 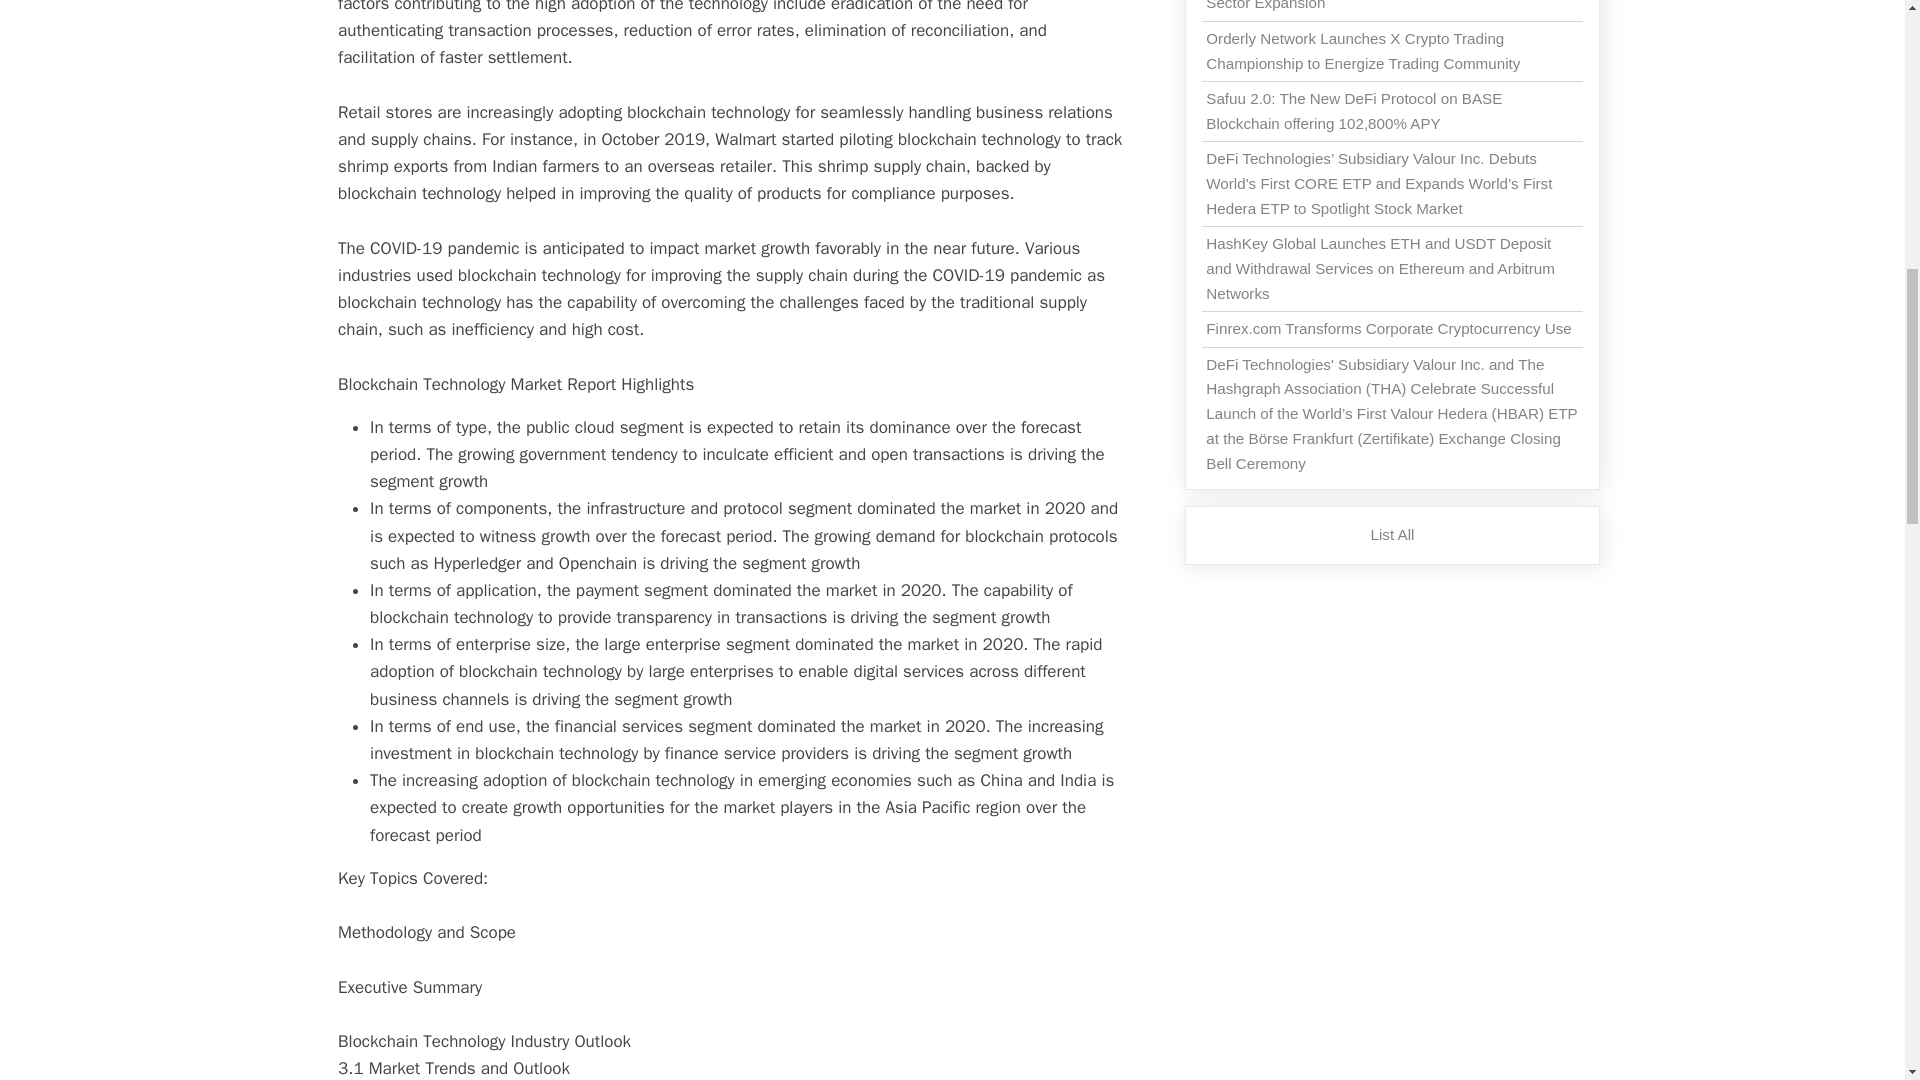 What do you see at coordinates (1388, 328) in the screenshot?
I see `Finrex.com Transforms Corporate Cryptocurrency Use` at bounding box center [1388, 328].